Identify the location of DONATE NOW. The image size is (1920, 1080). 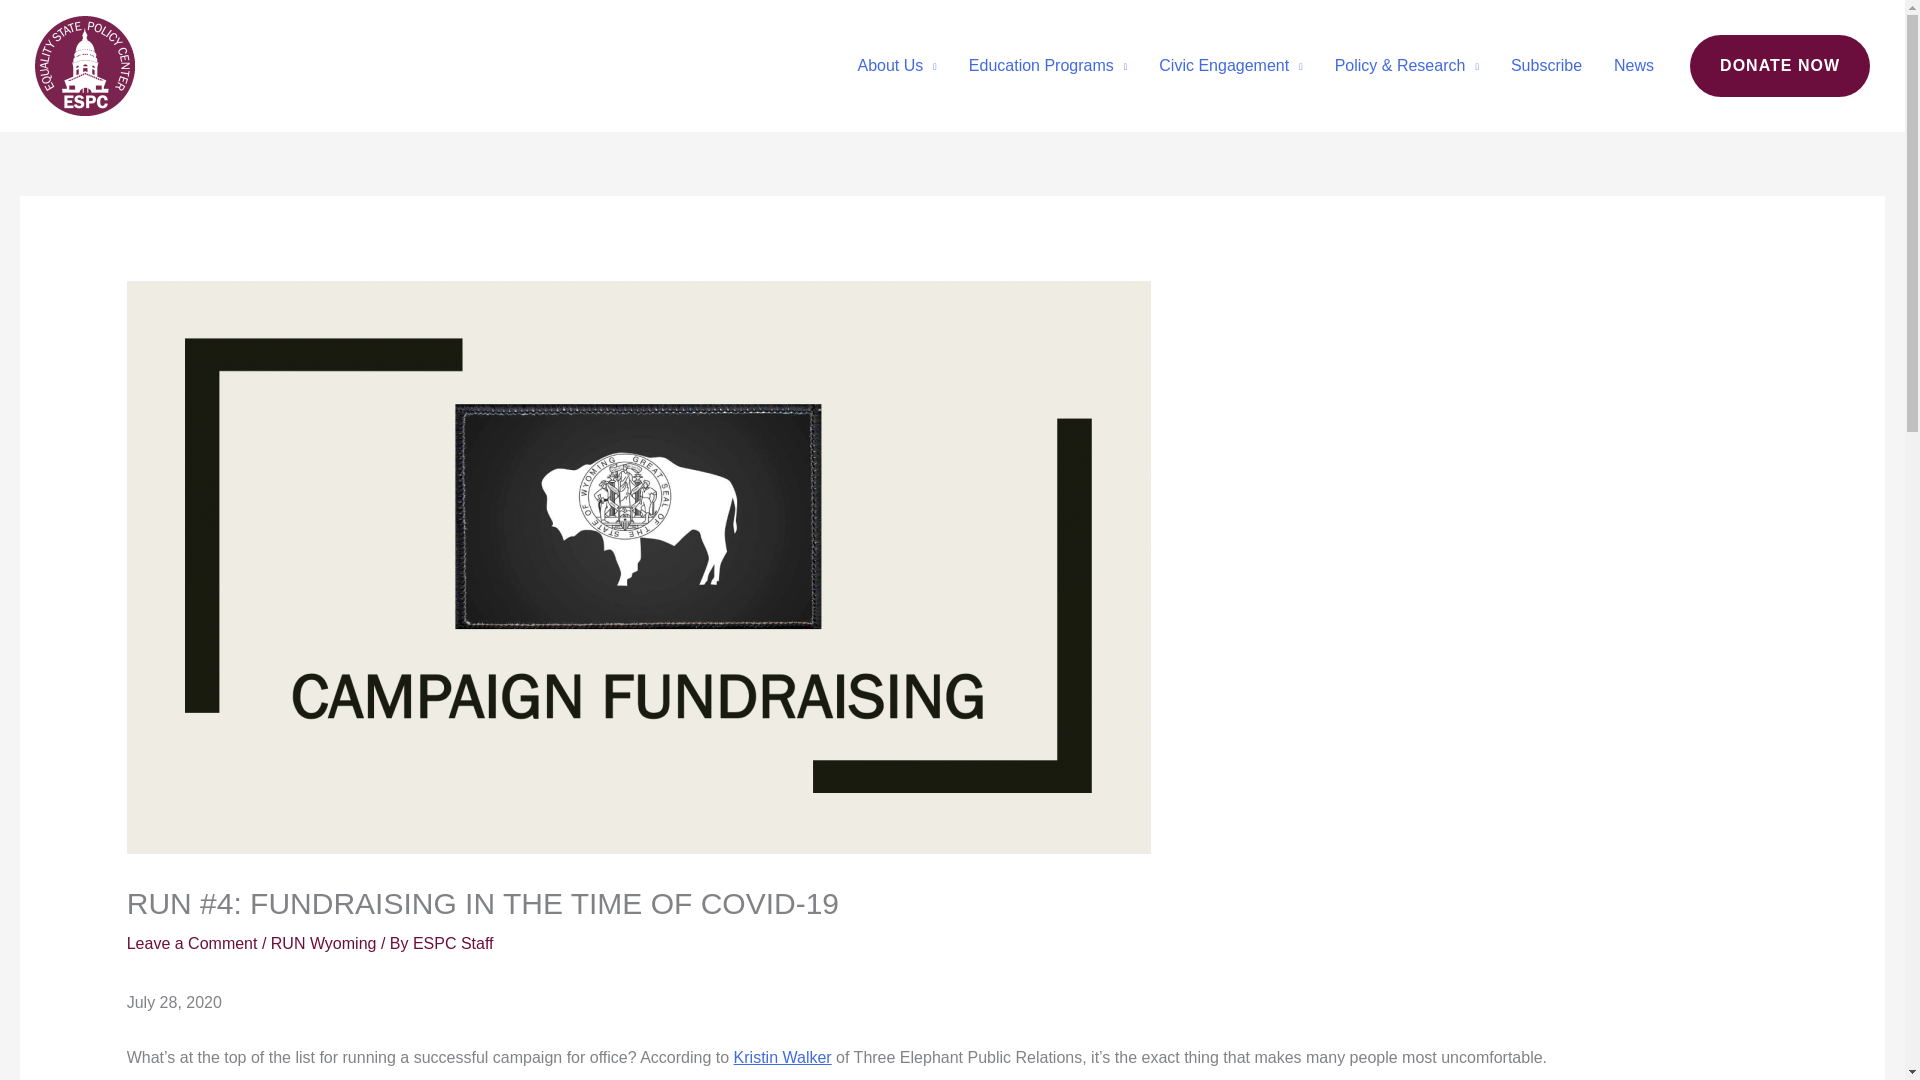
(1780, 66).